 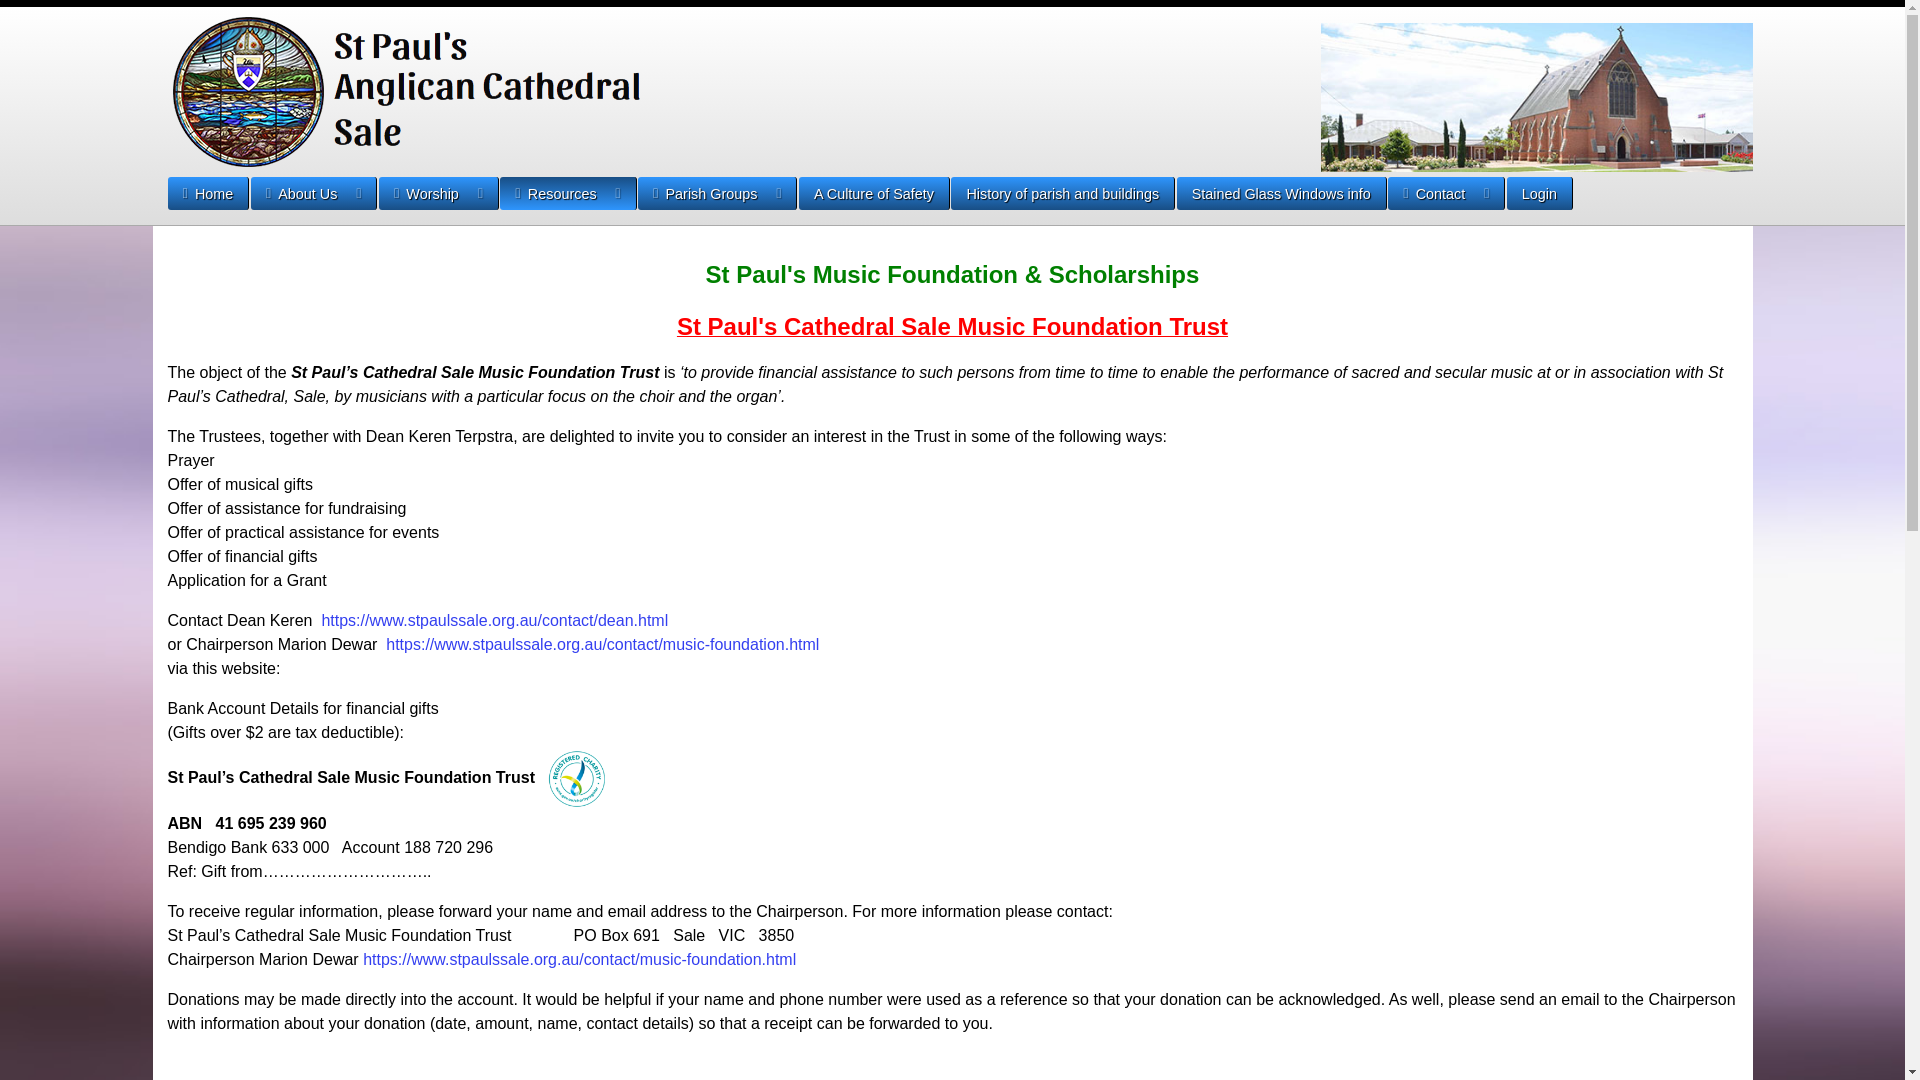 I want to click on History of parish and buildings, so click(x=1062, y=193).